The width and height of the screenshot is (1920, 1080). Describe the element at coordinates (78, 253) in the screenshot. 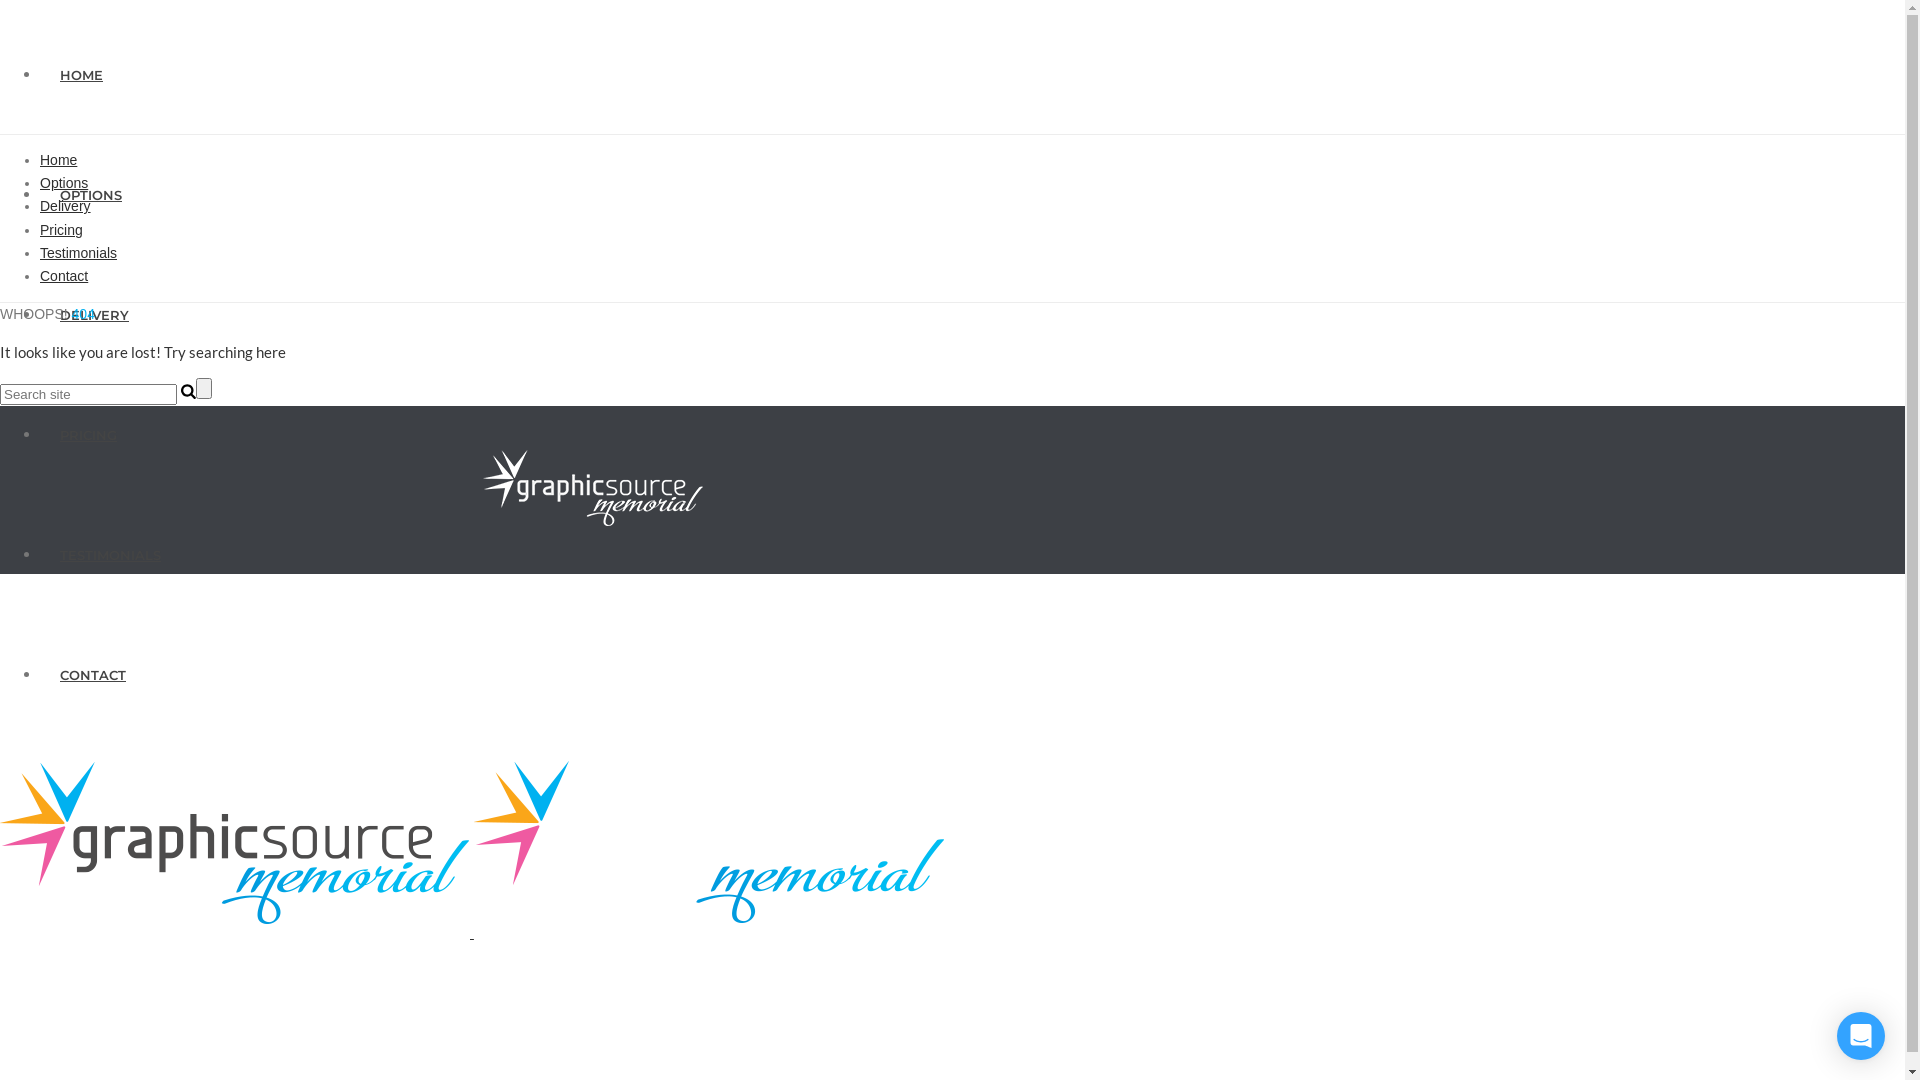

I see `Testimonials` at that location.